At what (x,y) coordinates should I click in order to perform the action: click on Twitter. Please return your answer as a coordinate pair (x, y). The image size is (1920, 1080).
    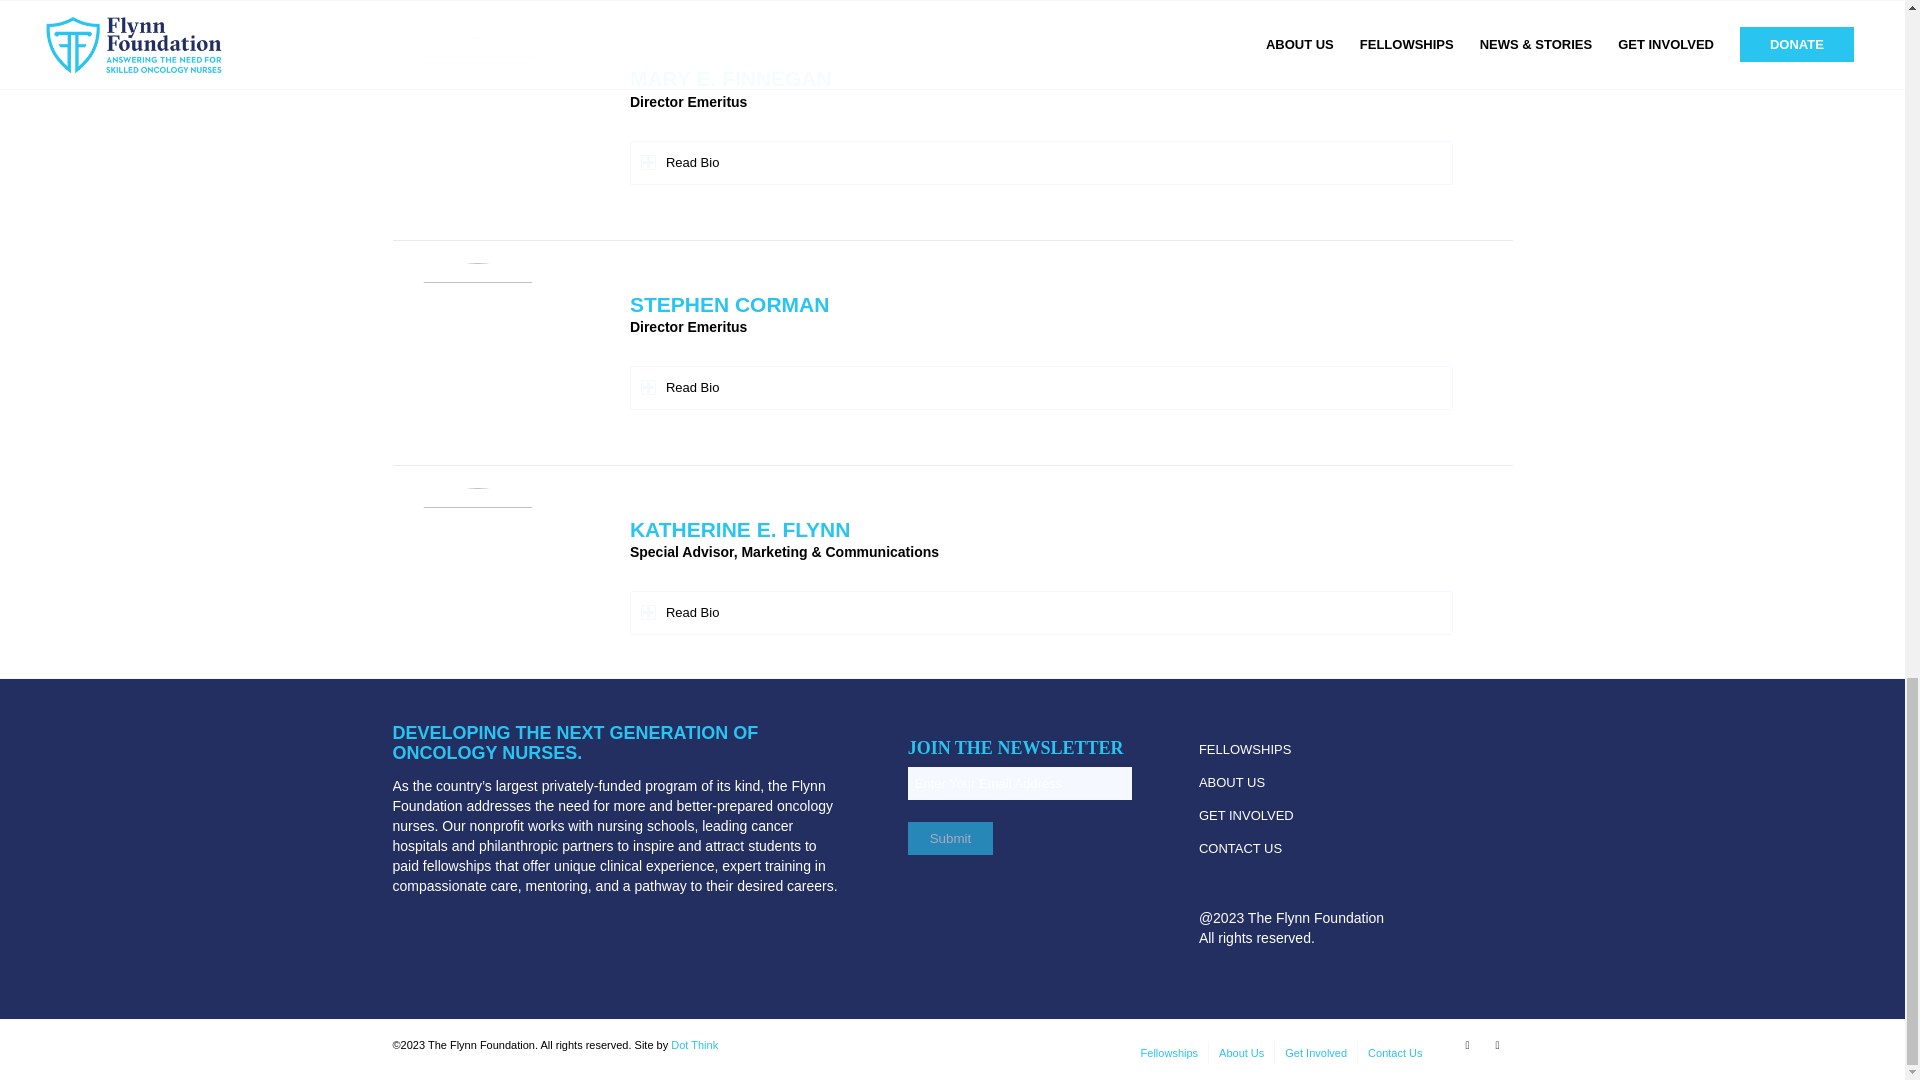
    Looking at the image, I should click on (1466, 1044).